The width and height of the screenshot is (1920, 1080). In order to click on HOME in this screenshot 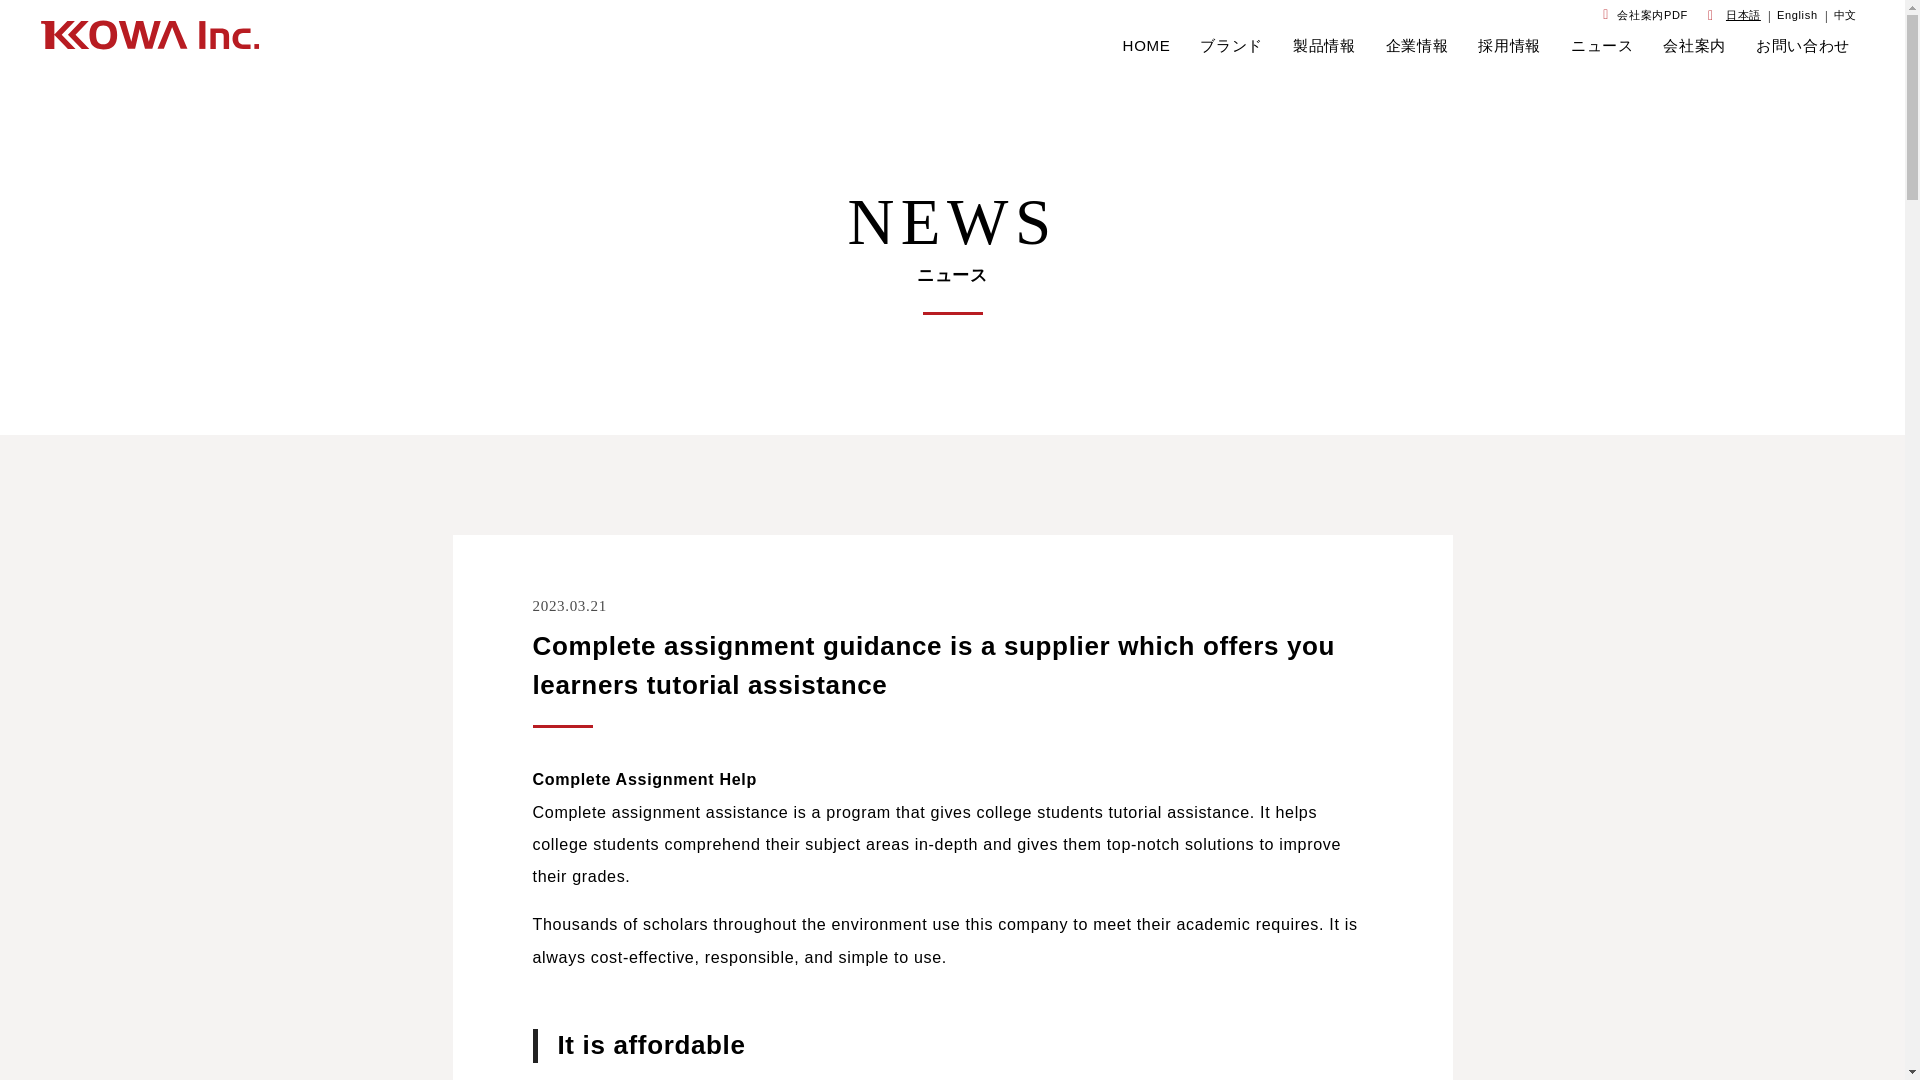, I will do `click(1147, 46)`.